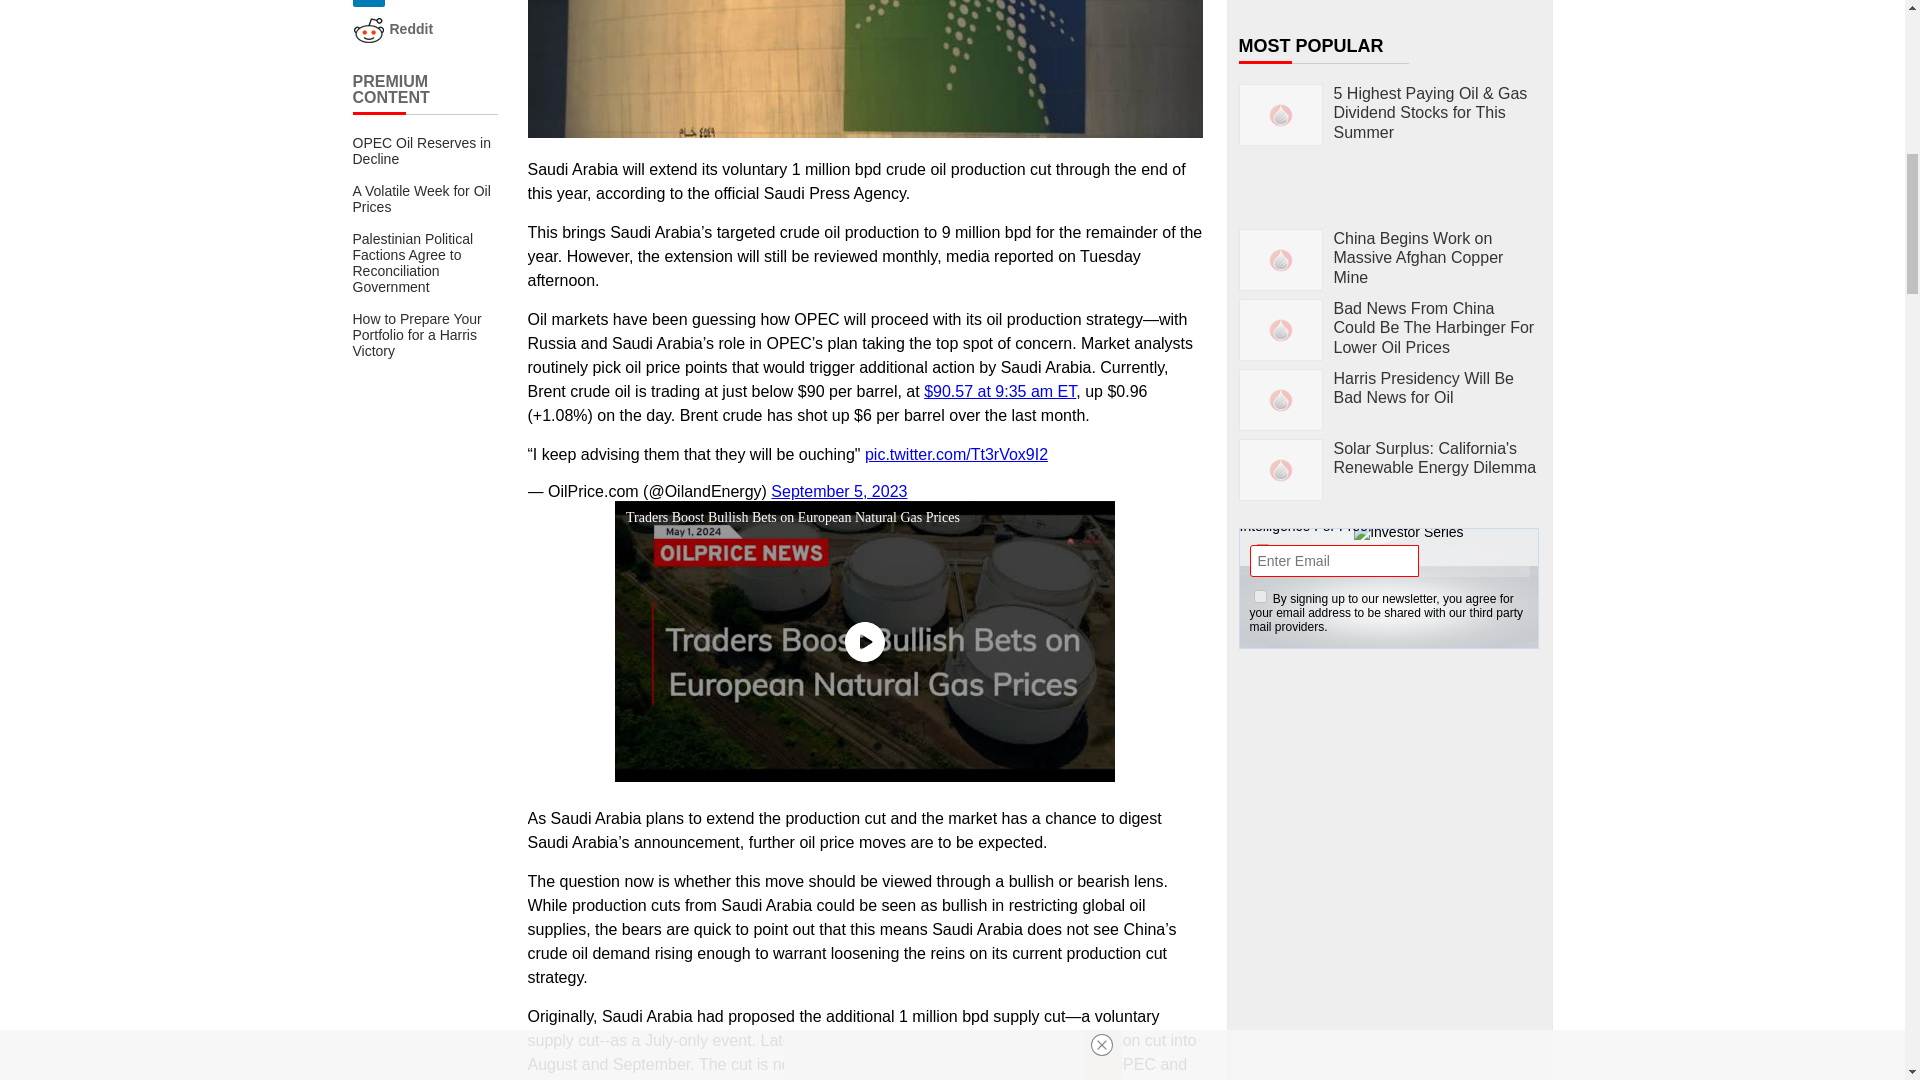 This screenshot has height=1080, width=1920. Describe the element at coordinates (1390, 790) in the screenshot. I see `3rd party ad content` at that location.